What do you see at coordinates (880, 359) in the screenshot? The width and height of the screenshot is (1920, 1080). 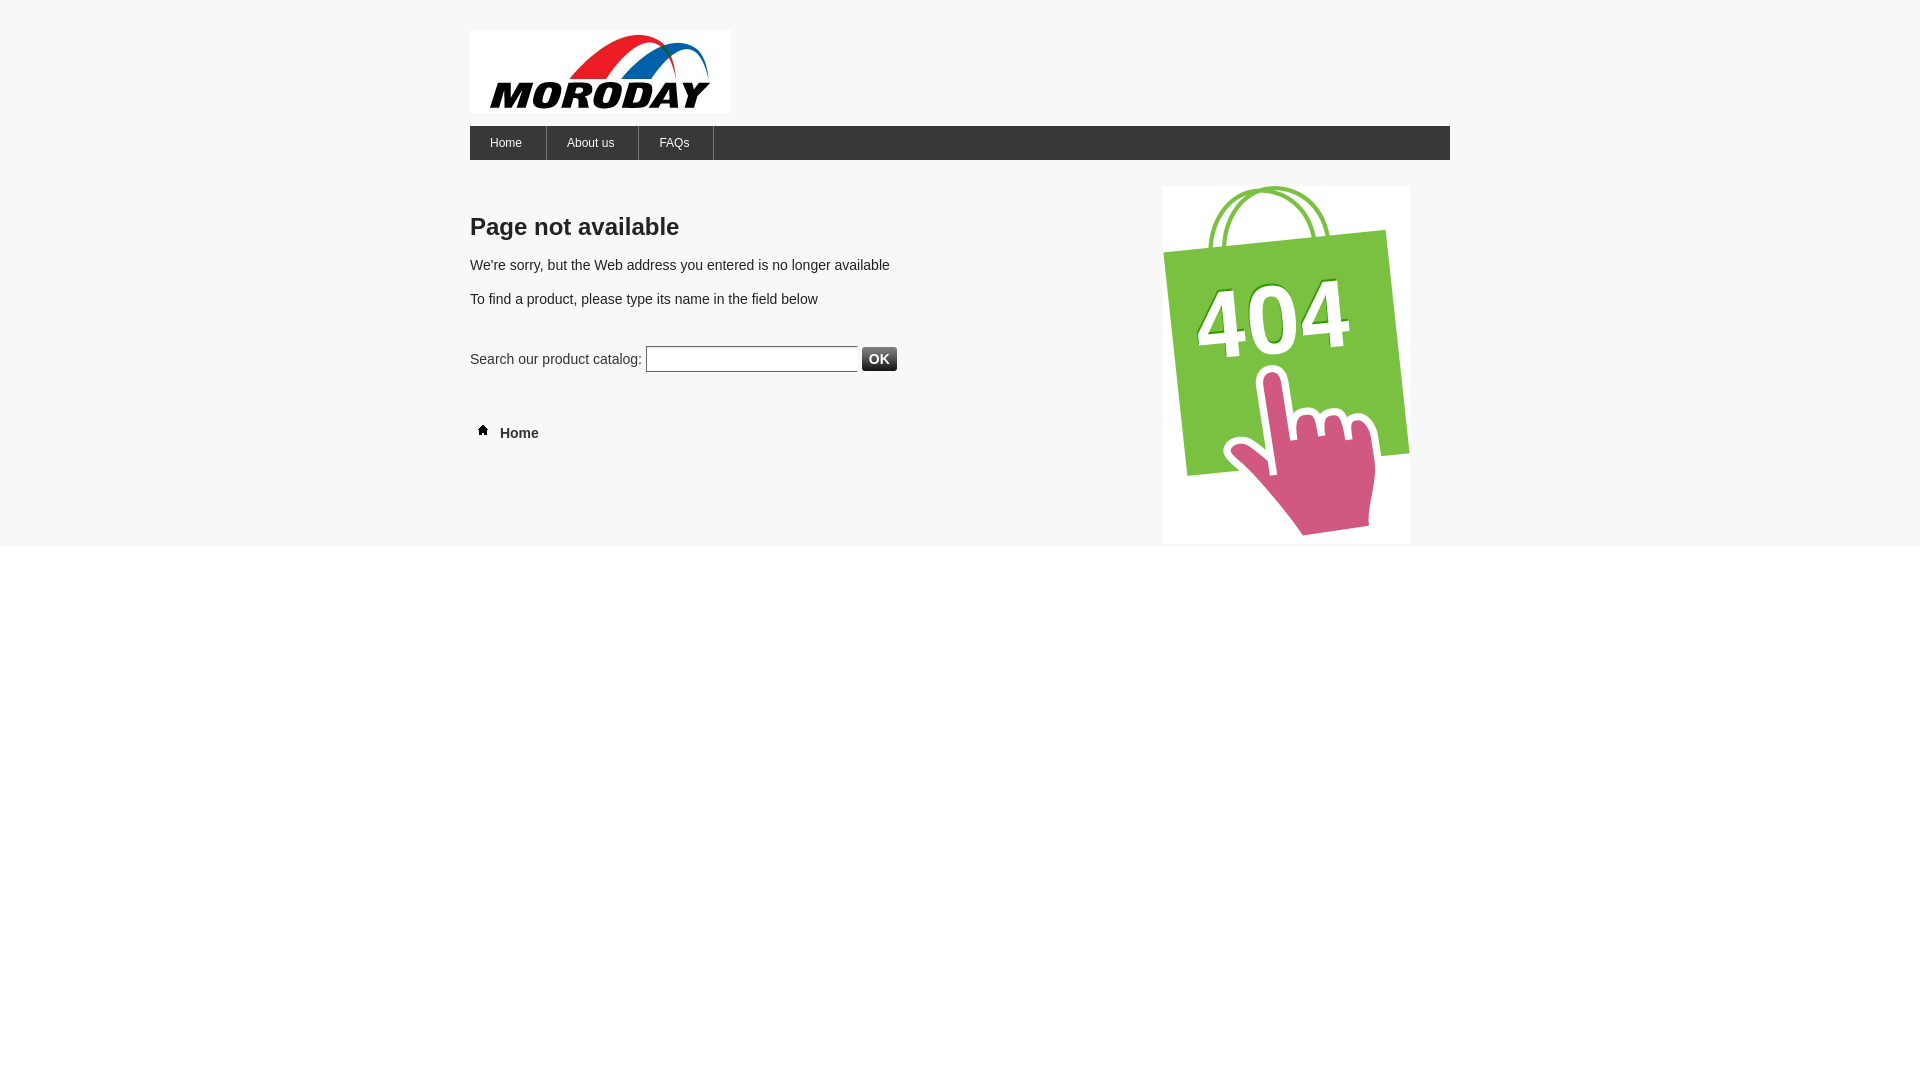 I see `OK` at bounding box center [880, 359].